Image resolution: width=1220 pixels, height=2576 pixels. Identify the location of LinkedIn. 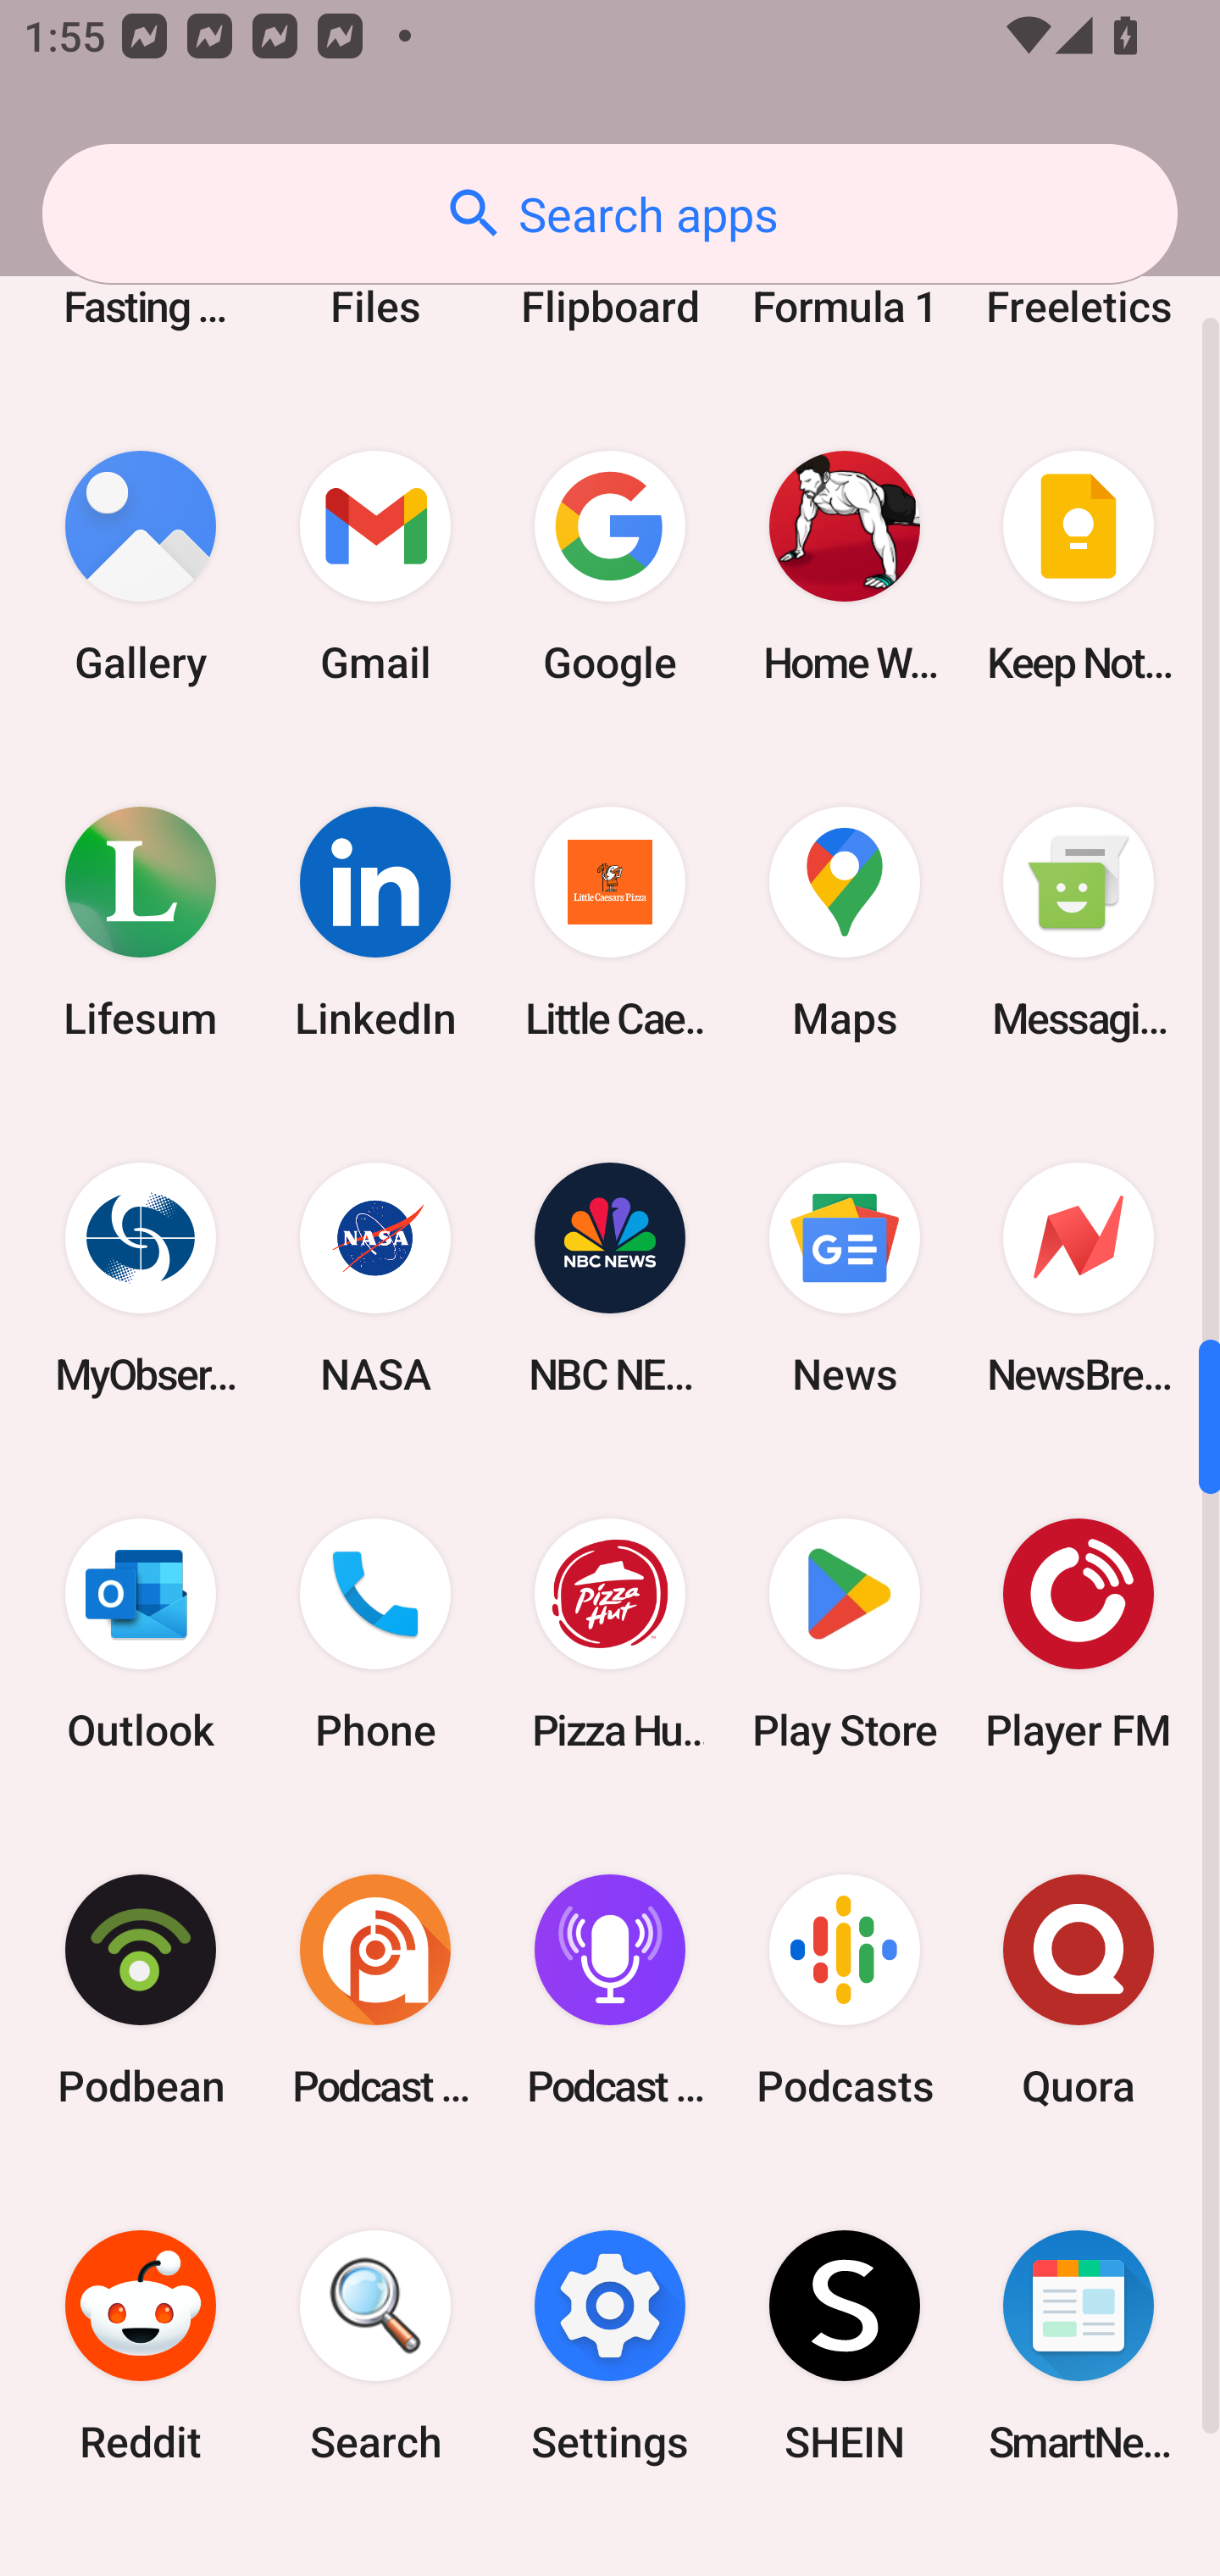
(375, 922).